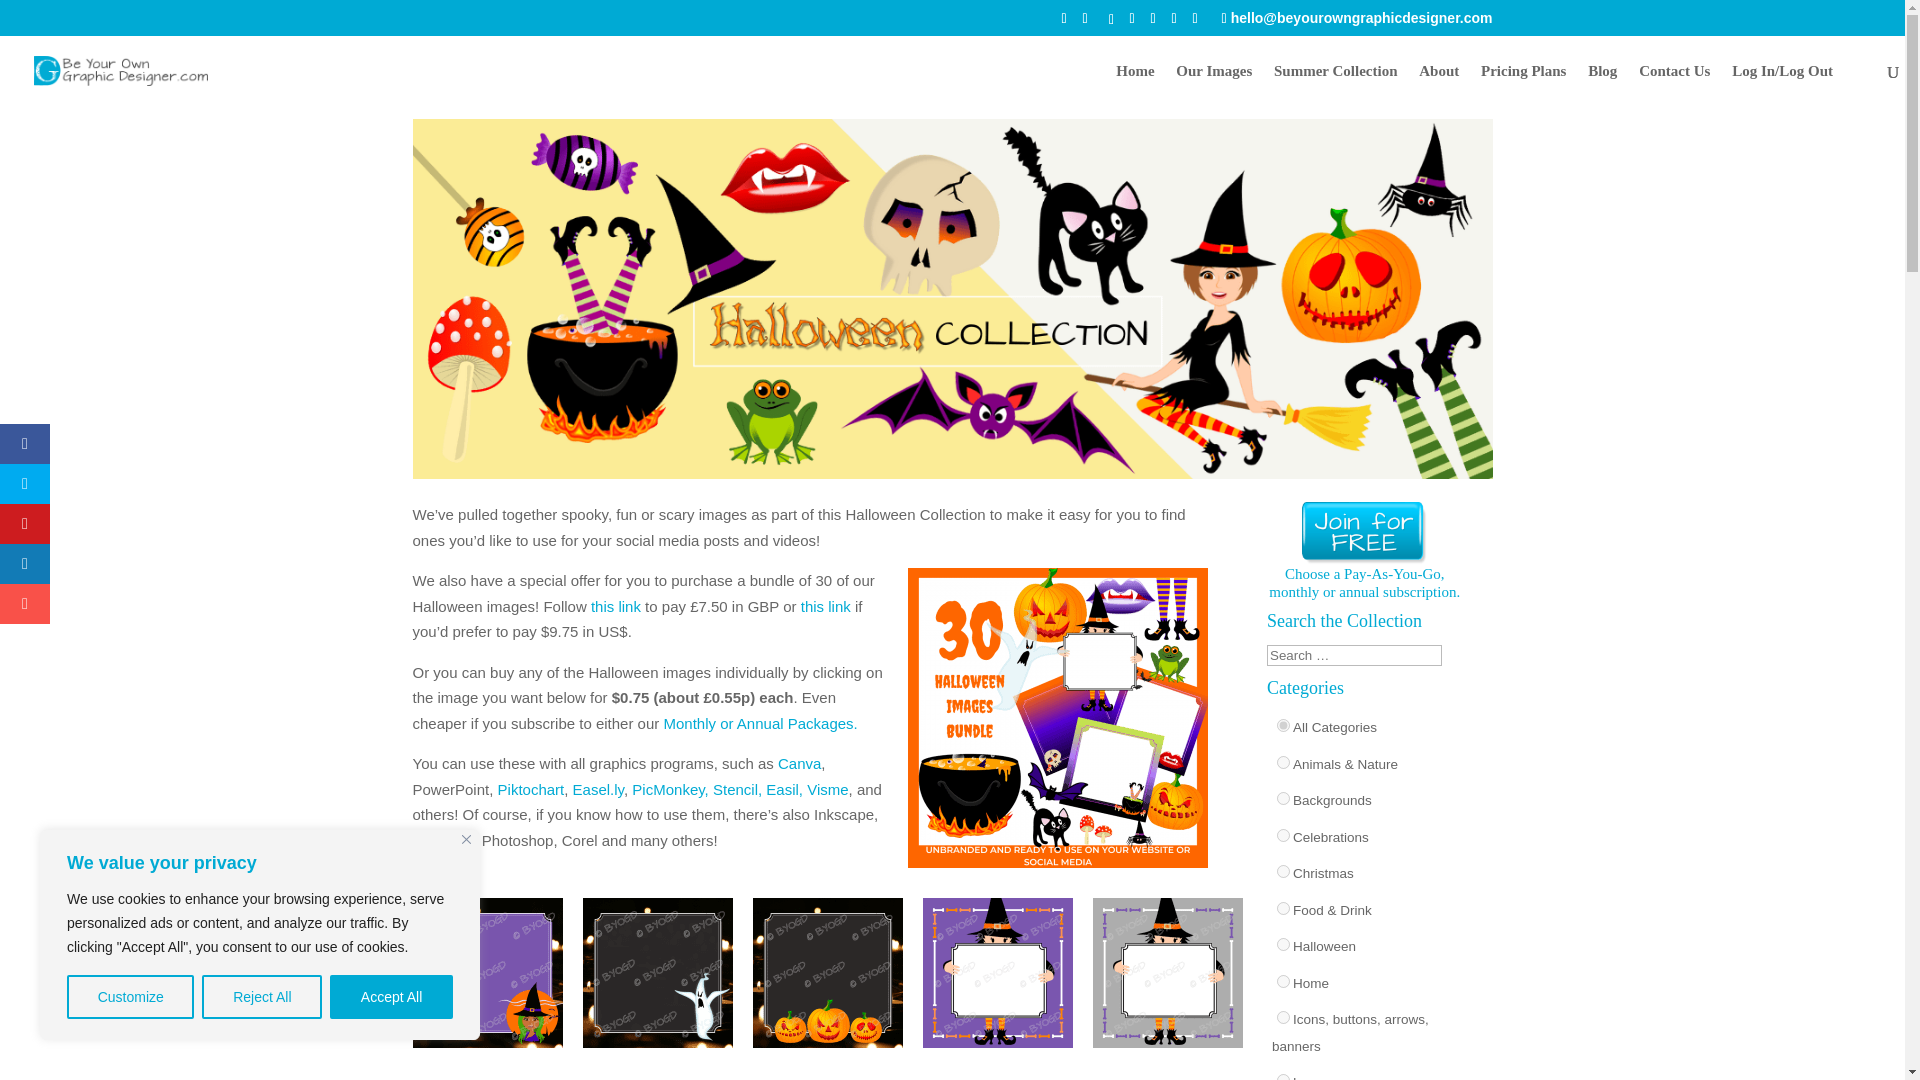  I want to click on love, so click(1283, 1076).